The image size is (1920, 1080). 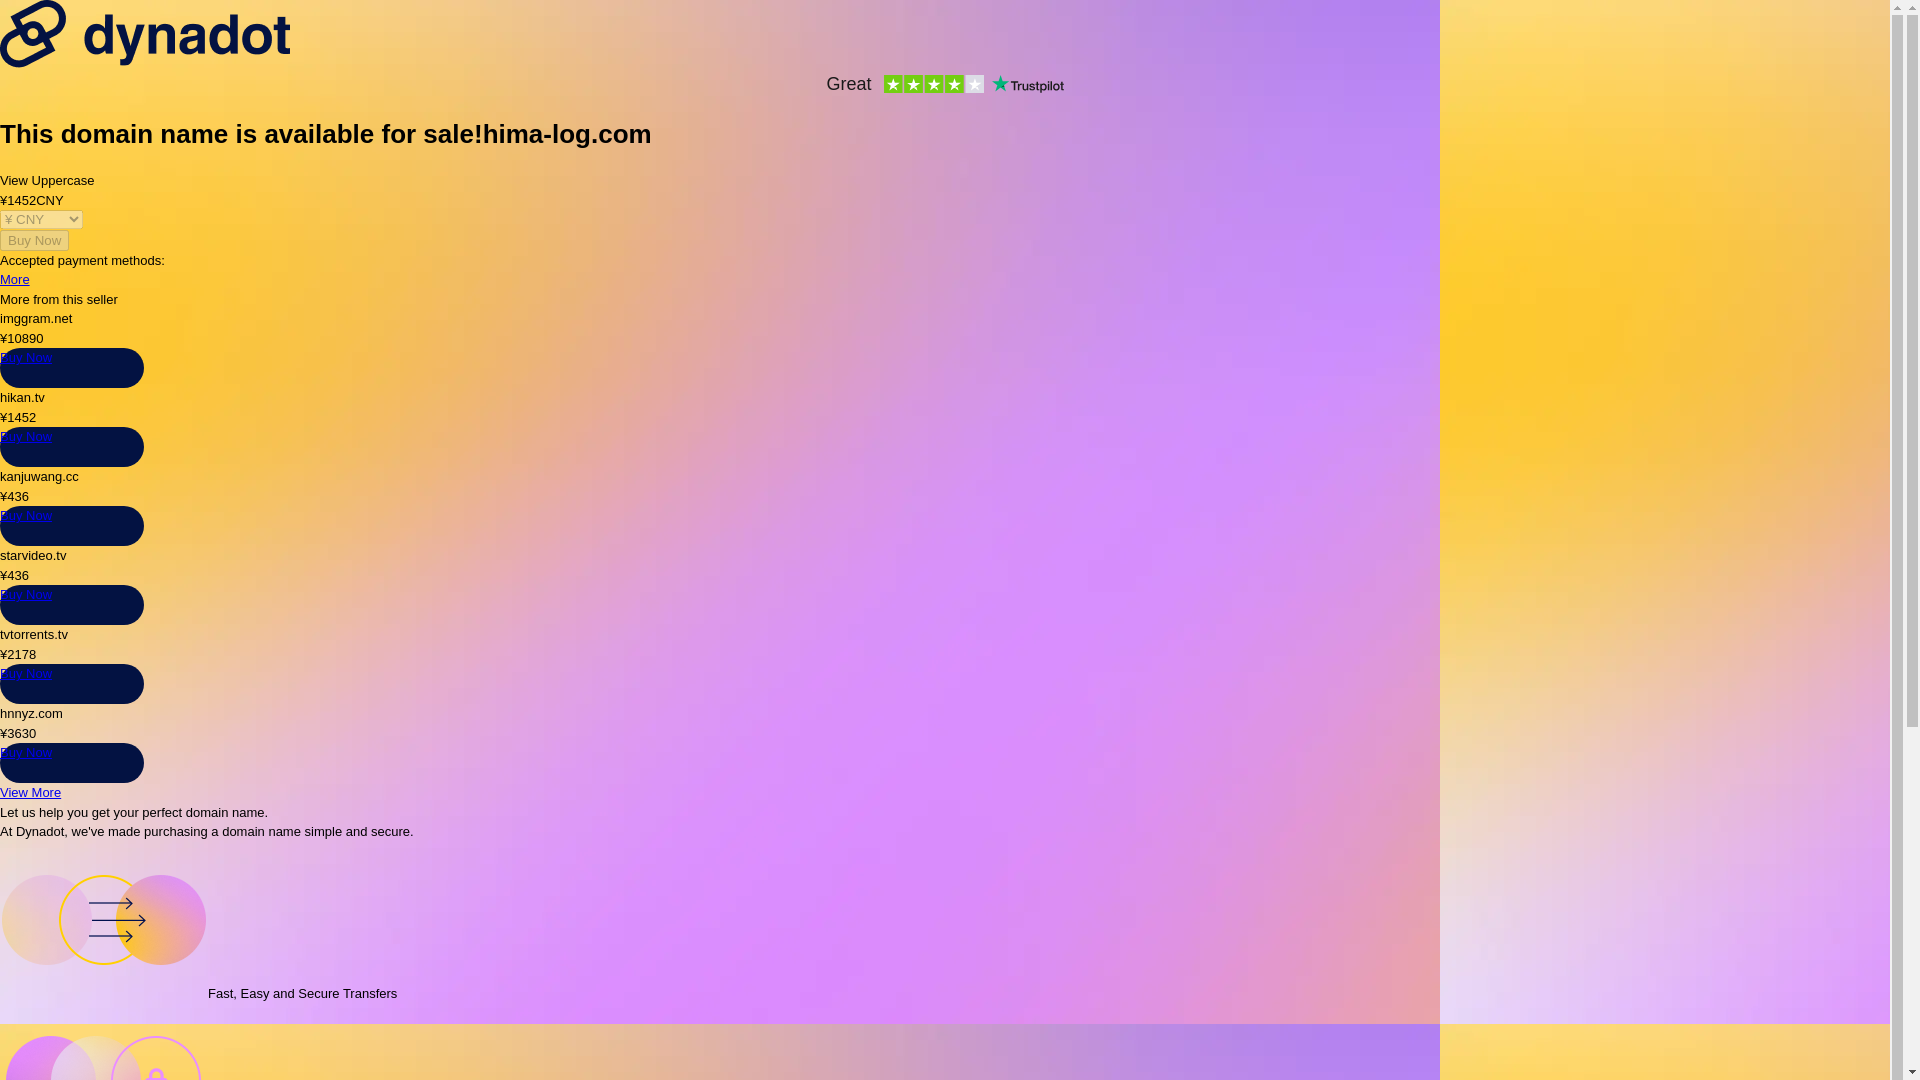 What do you see at coordinates (26, 357) in the screenshot?
I see `Buy Now` at bounding box center [26, 357].